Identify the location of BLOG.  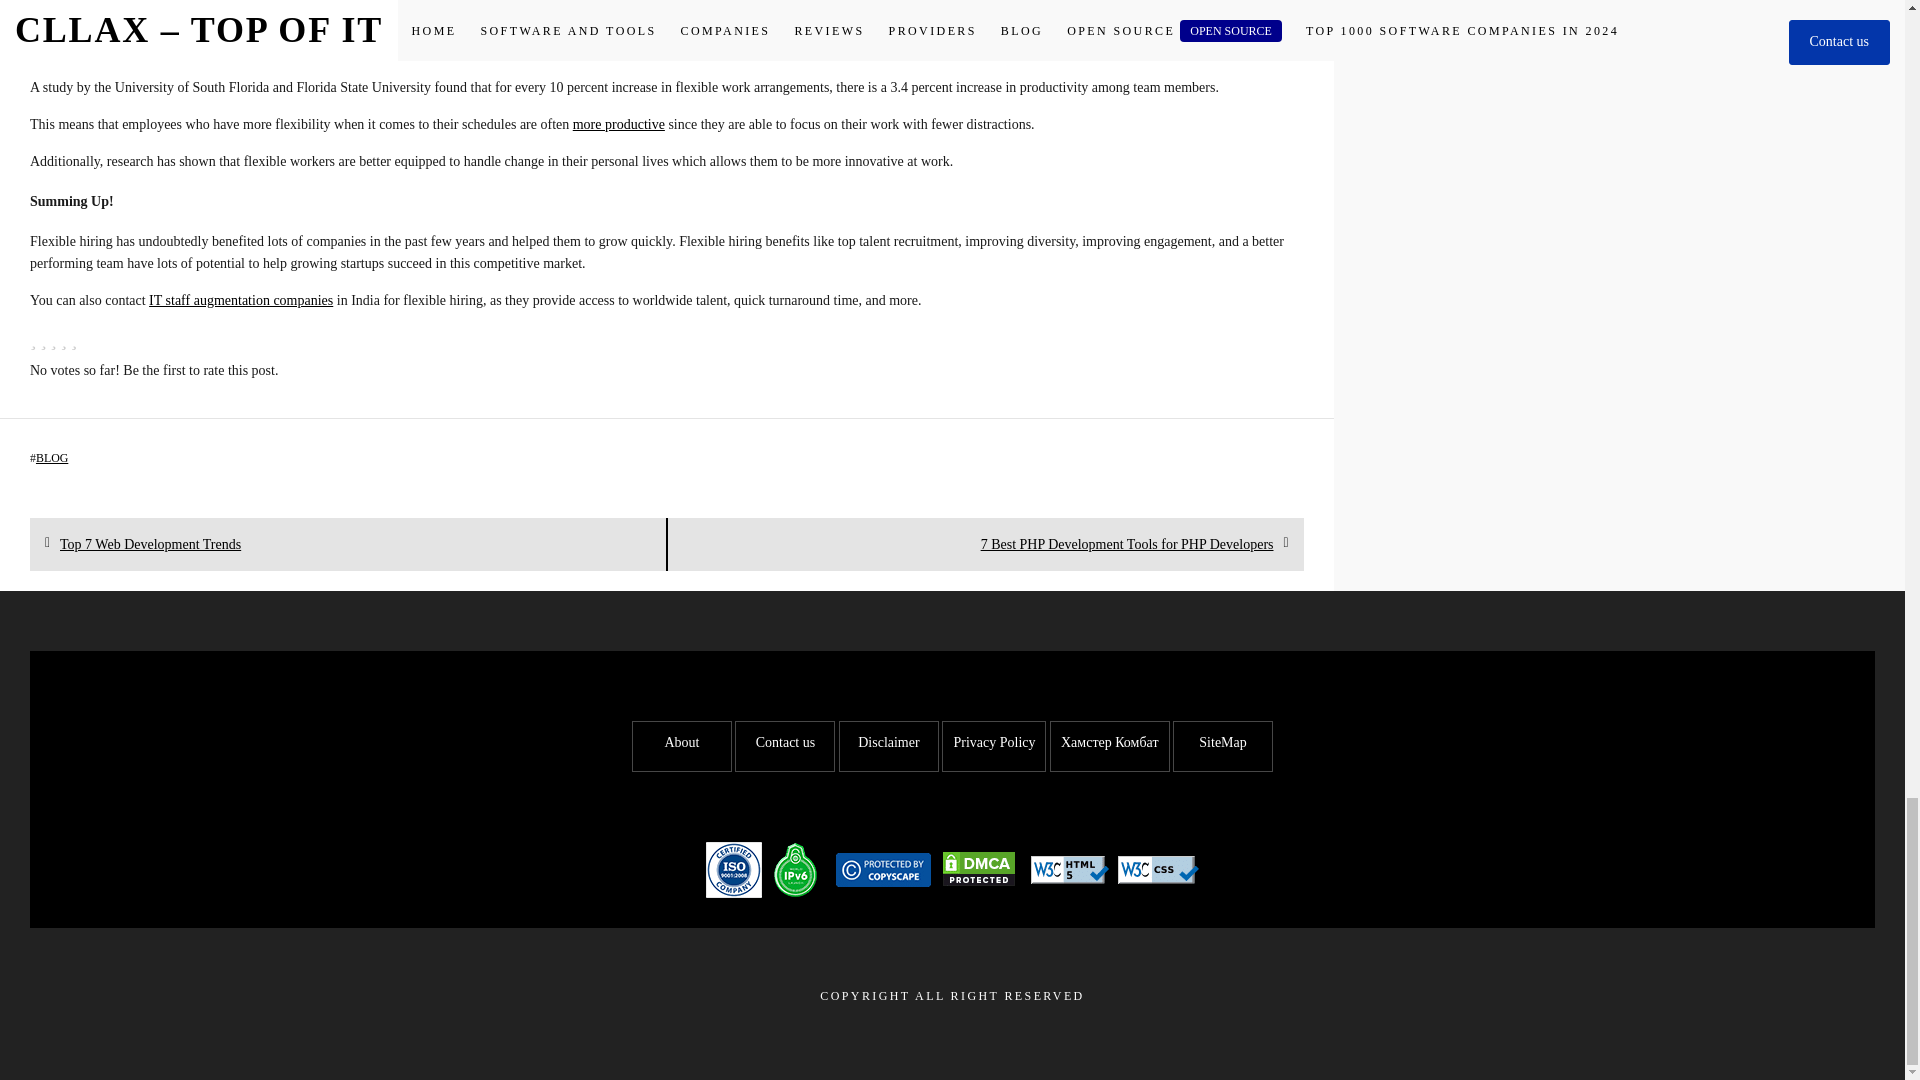
(240, 300).